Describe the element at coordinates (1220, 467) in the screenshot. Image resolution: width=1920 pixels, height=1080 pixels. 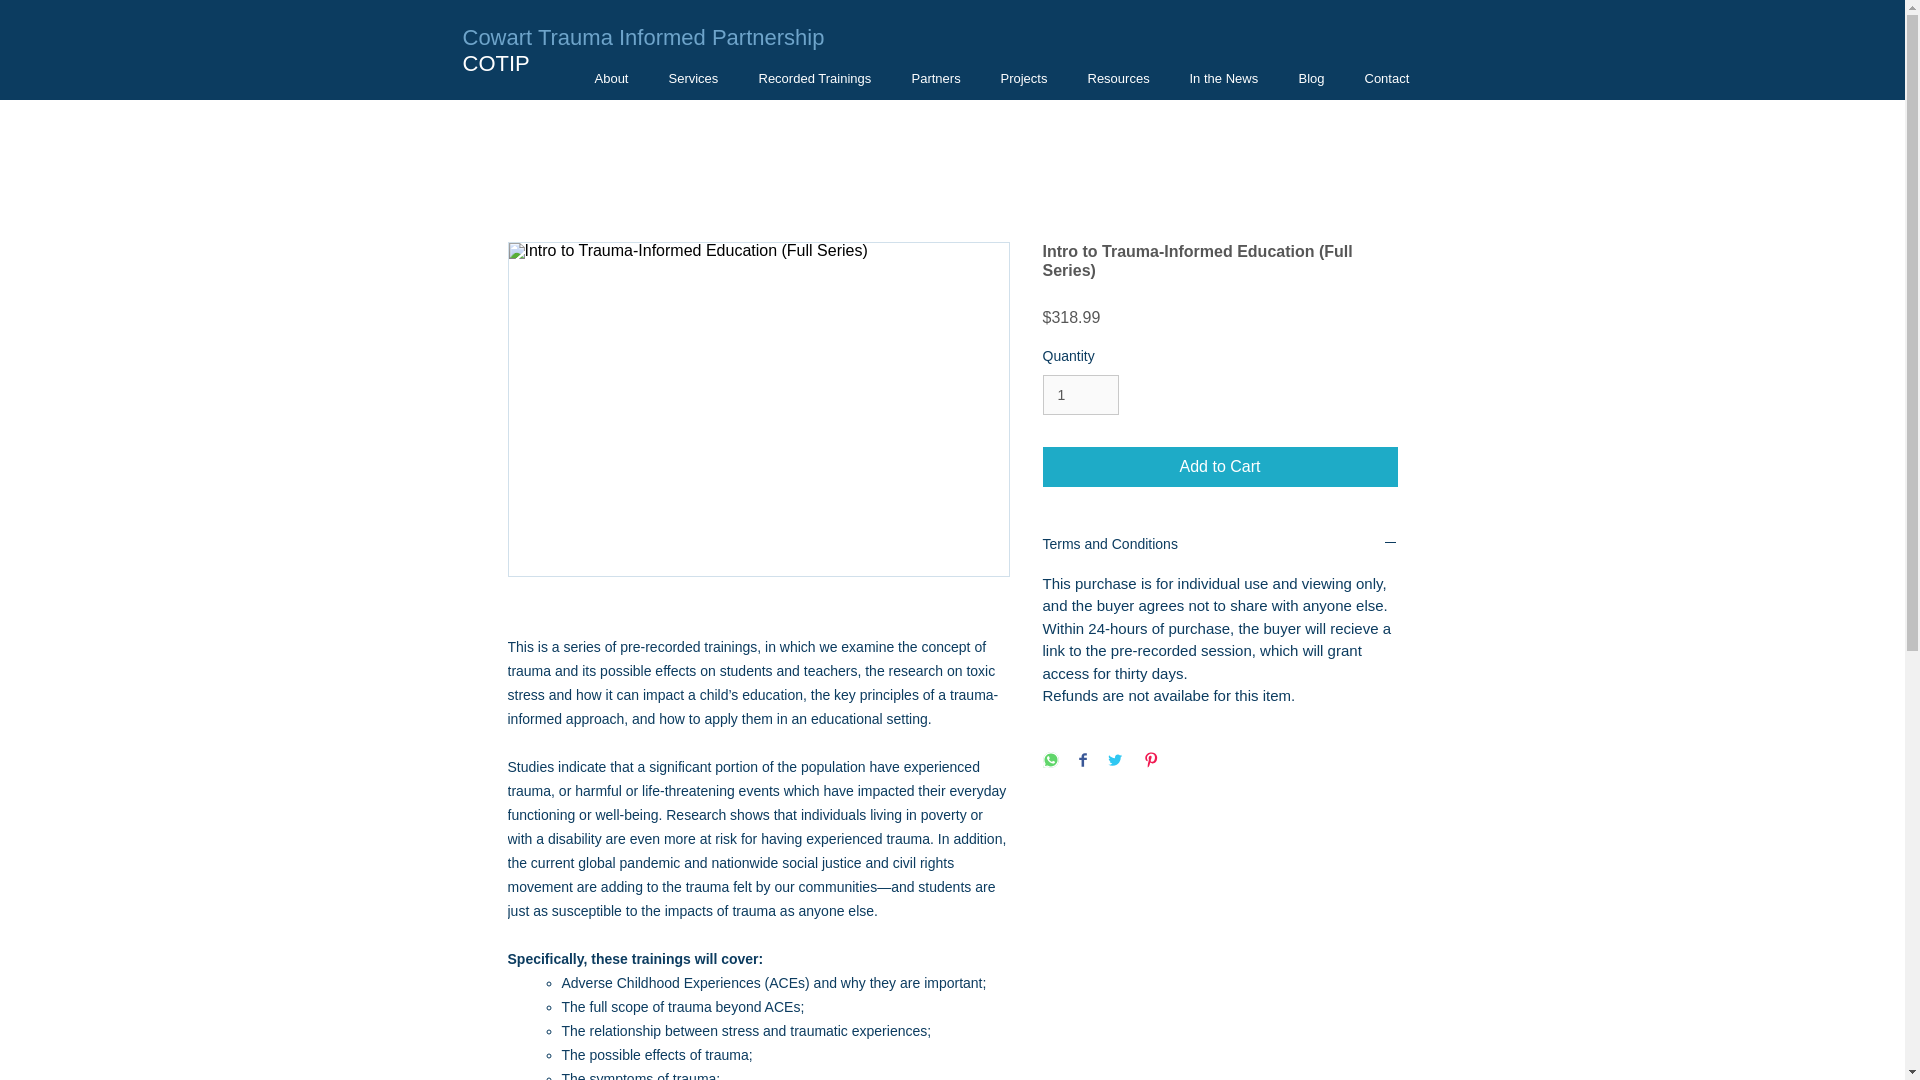
I see `Add to Cart` at that location.